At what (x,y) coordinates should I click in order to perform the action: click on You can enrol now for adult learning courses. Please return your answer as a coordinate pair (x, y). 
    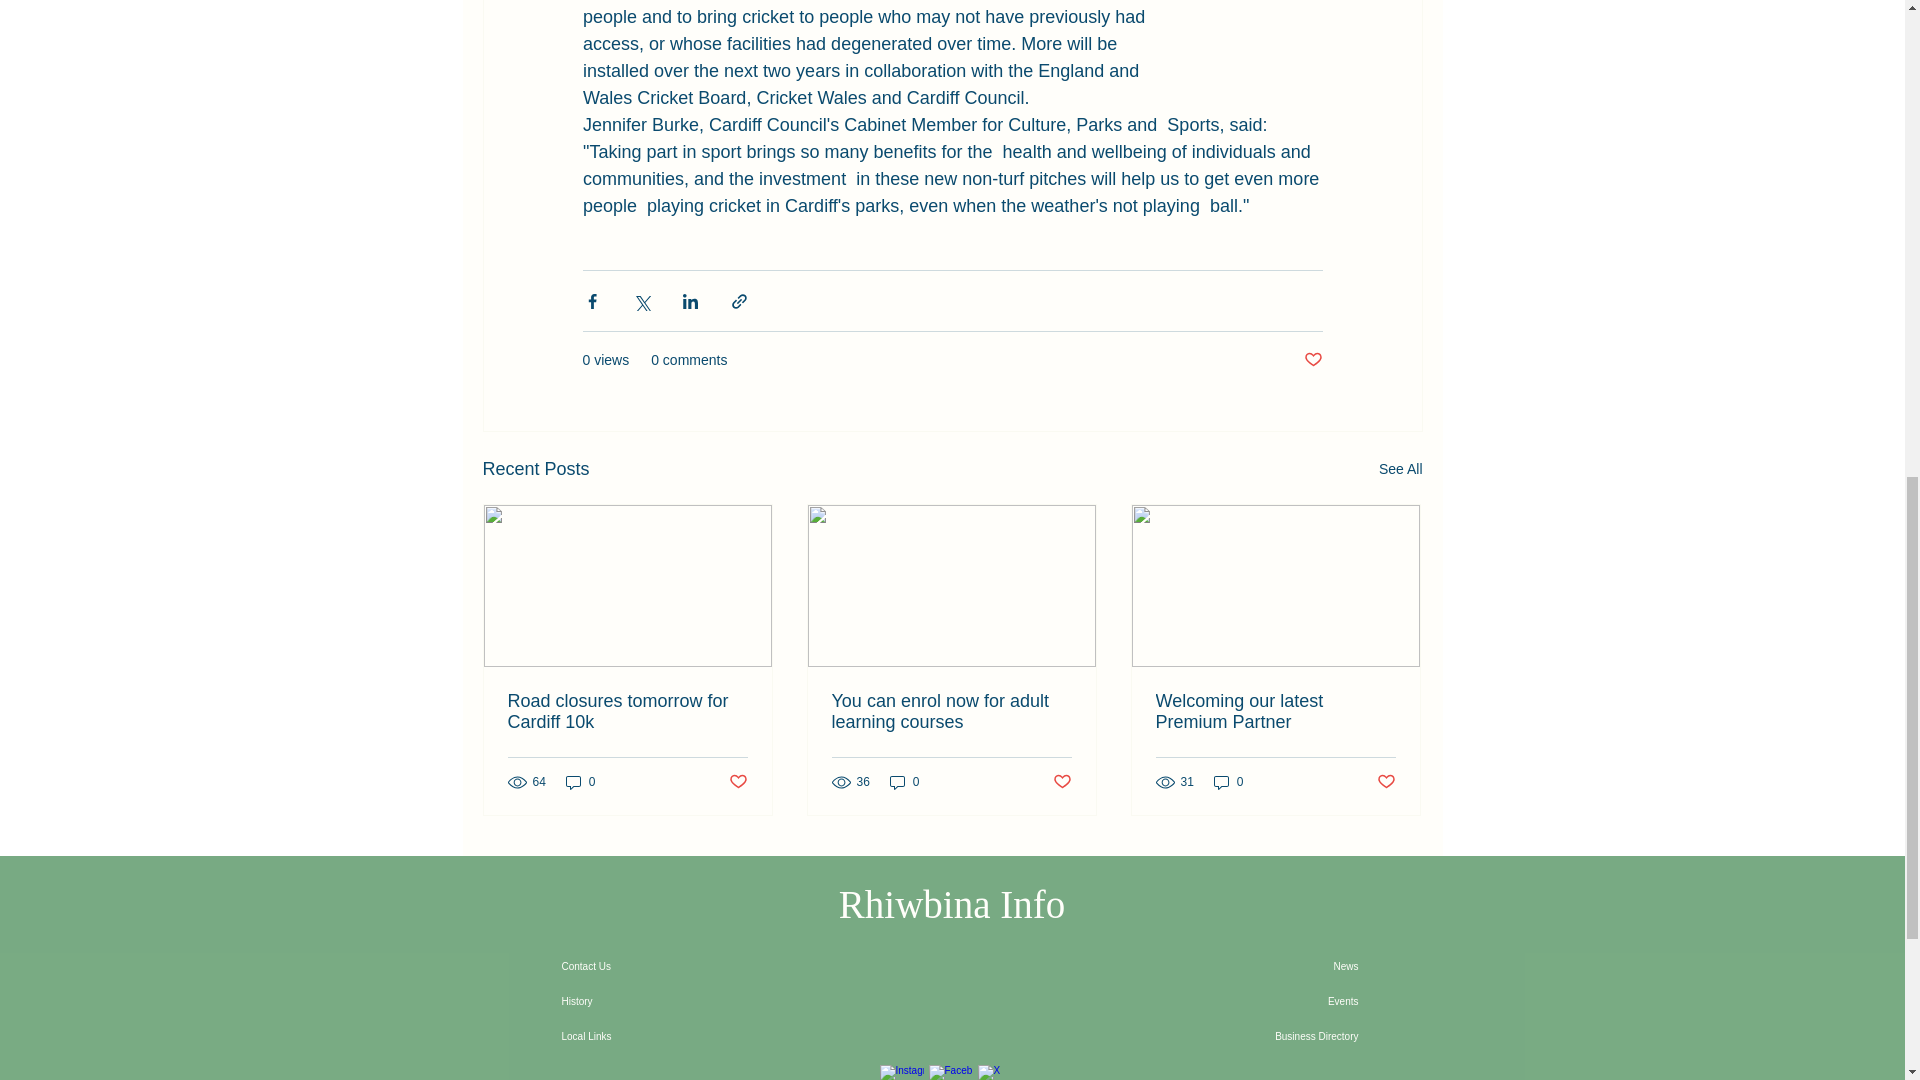
    Looking at the image, I should click on (951, 712).